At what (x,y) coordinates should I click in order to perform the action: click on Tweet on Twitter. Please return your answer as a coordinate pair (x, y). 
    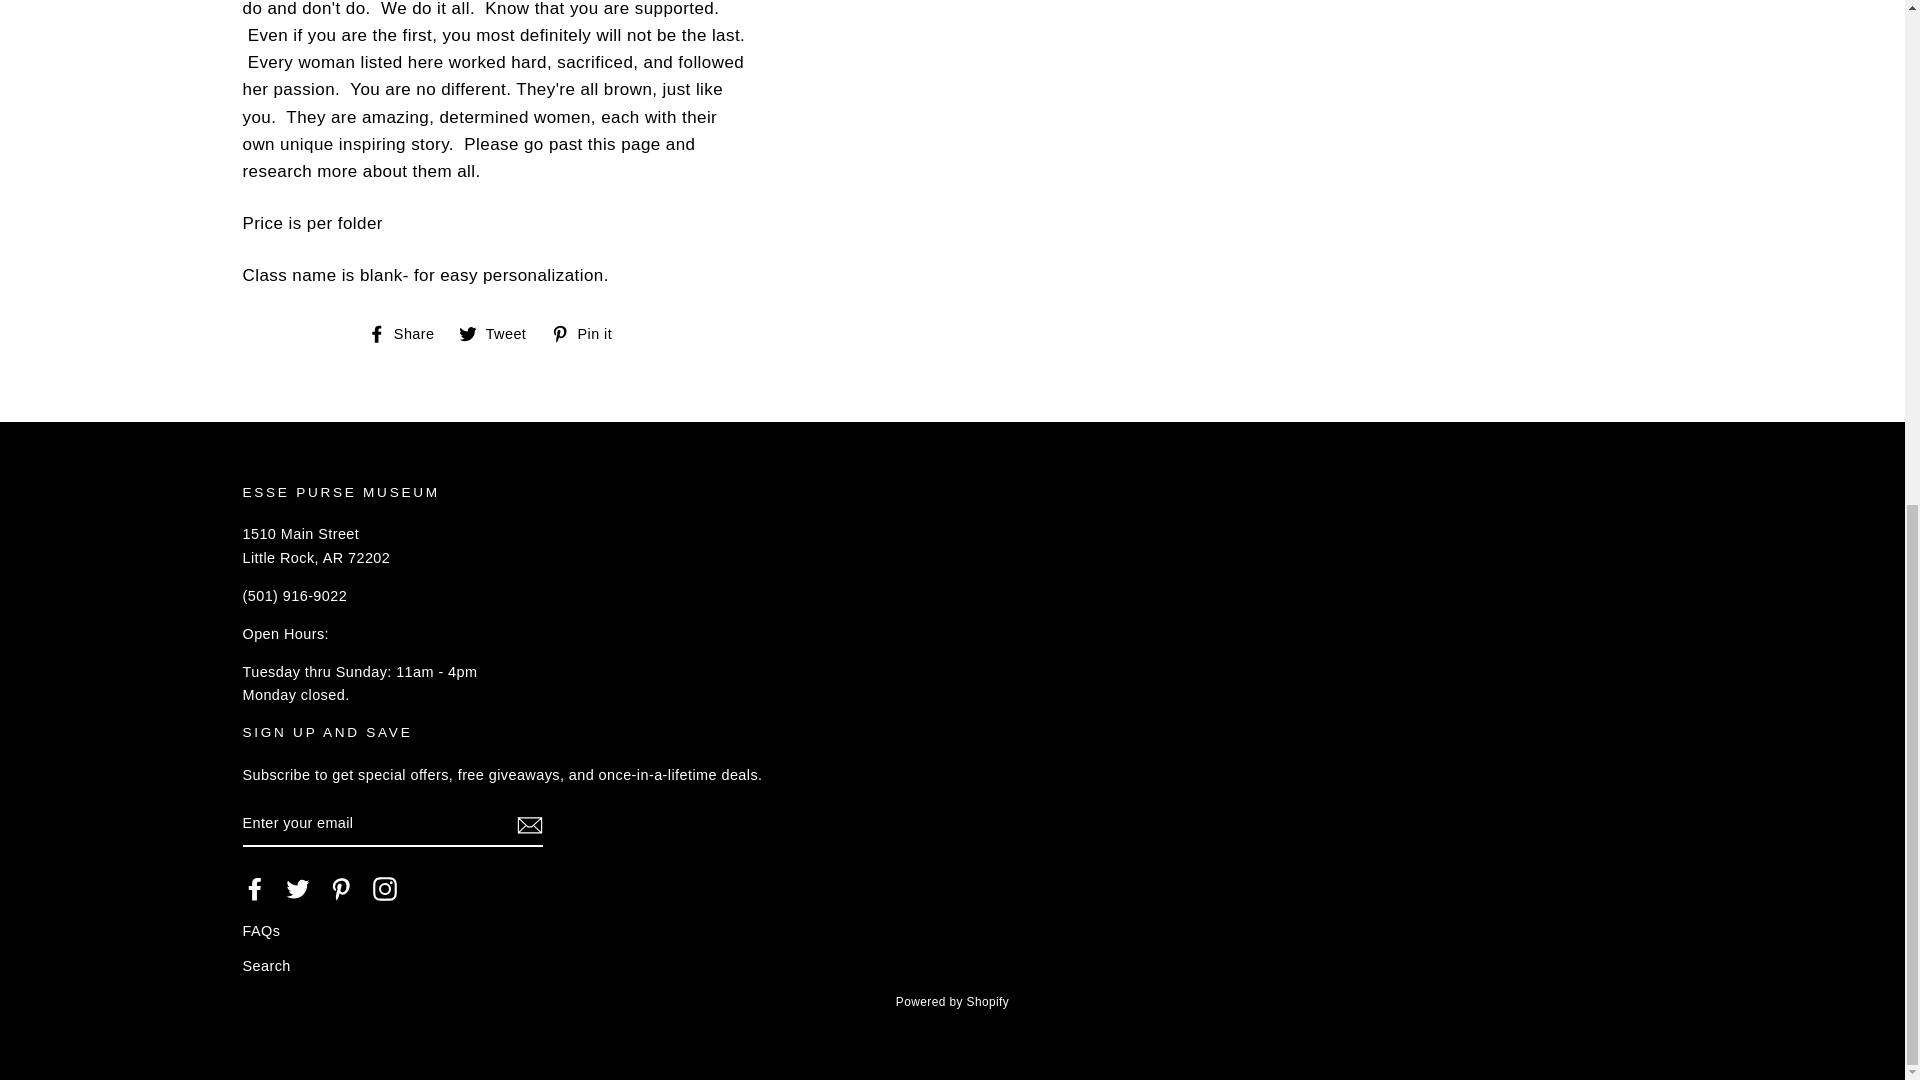
    Looking at the image, I should click on (500, 333).